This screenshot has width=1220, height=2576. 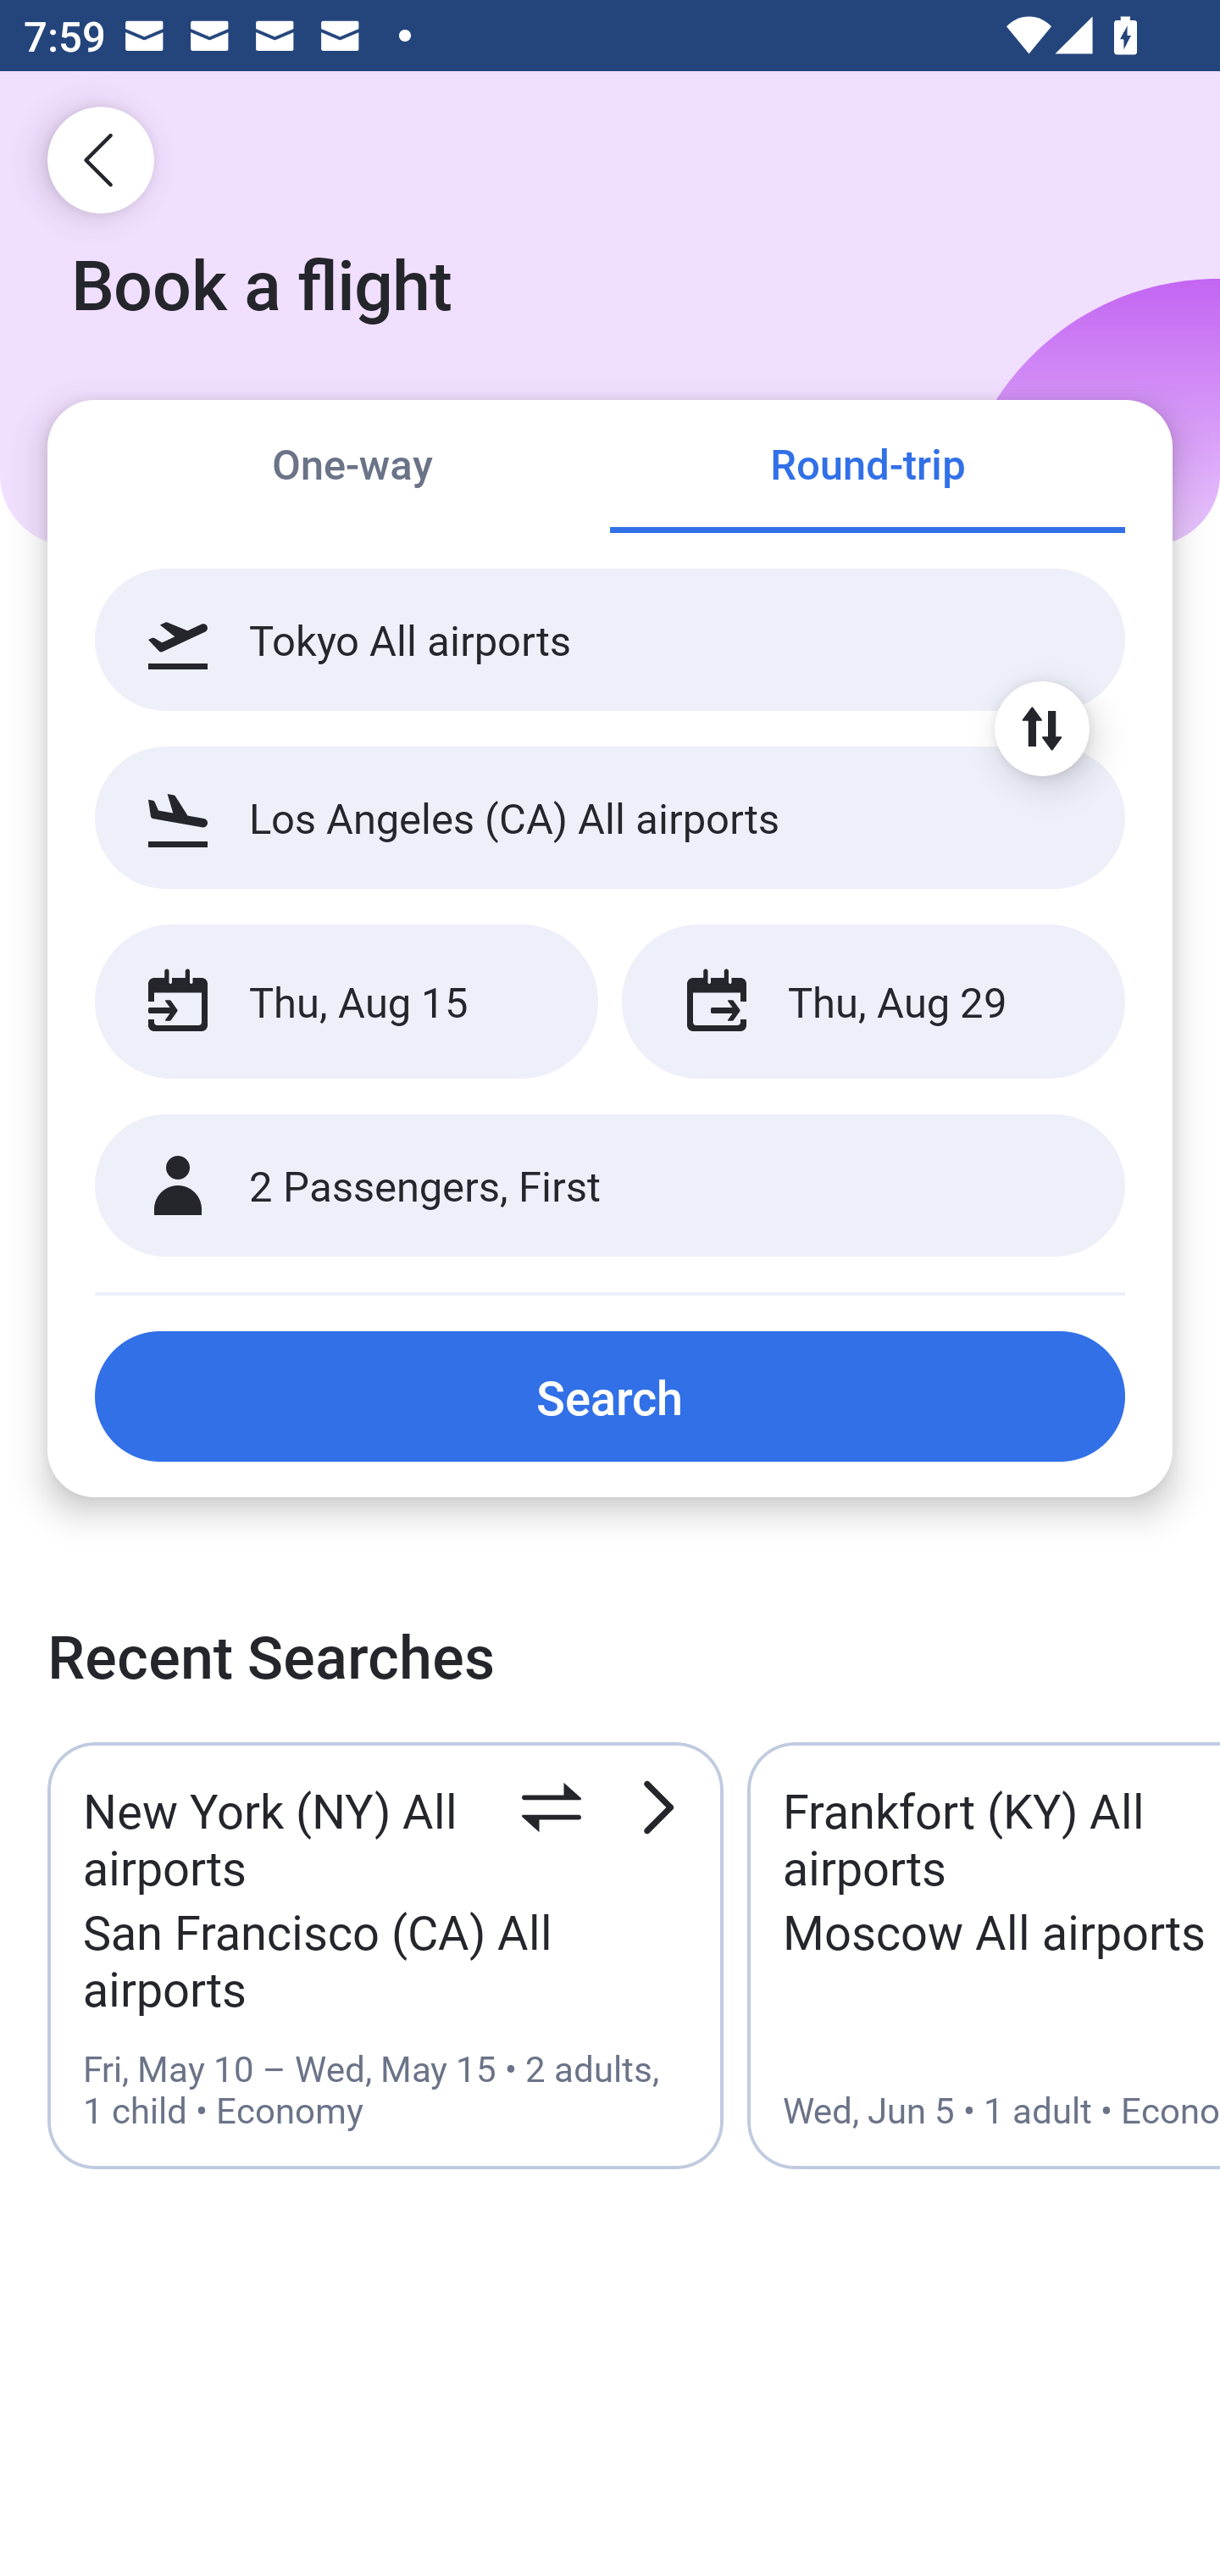 I want to click on Search, so click(x=610, y=1396).